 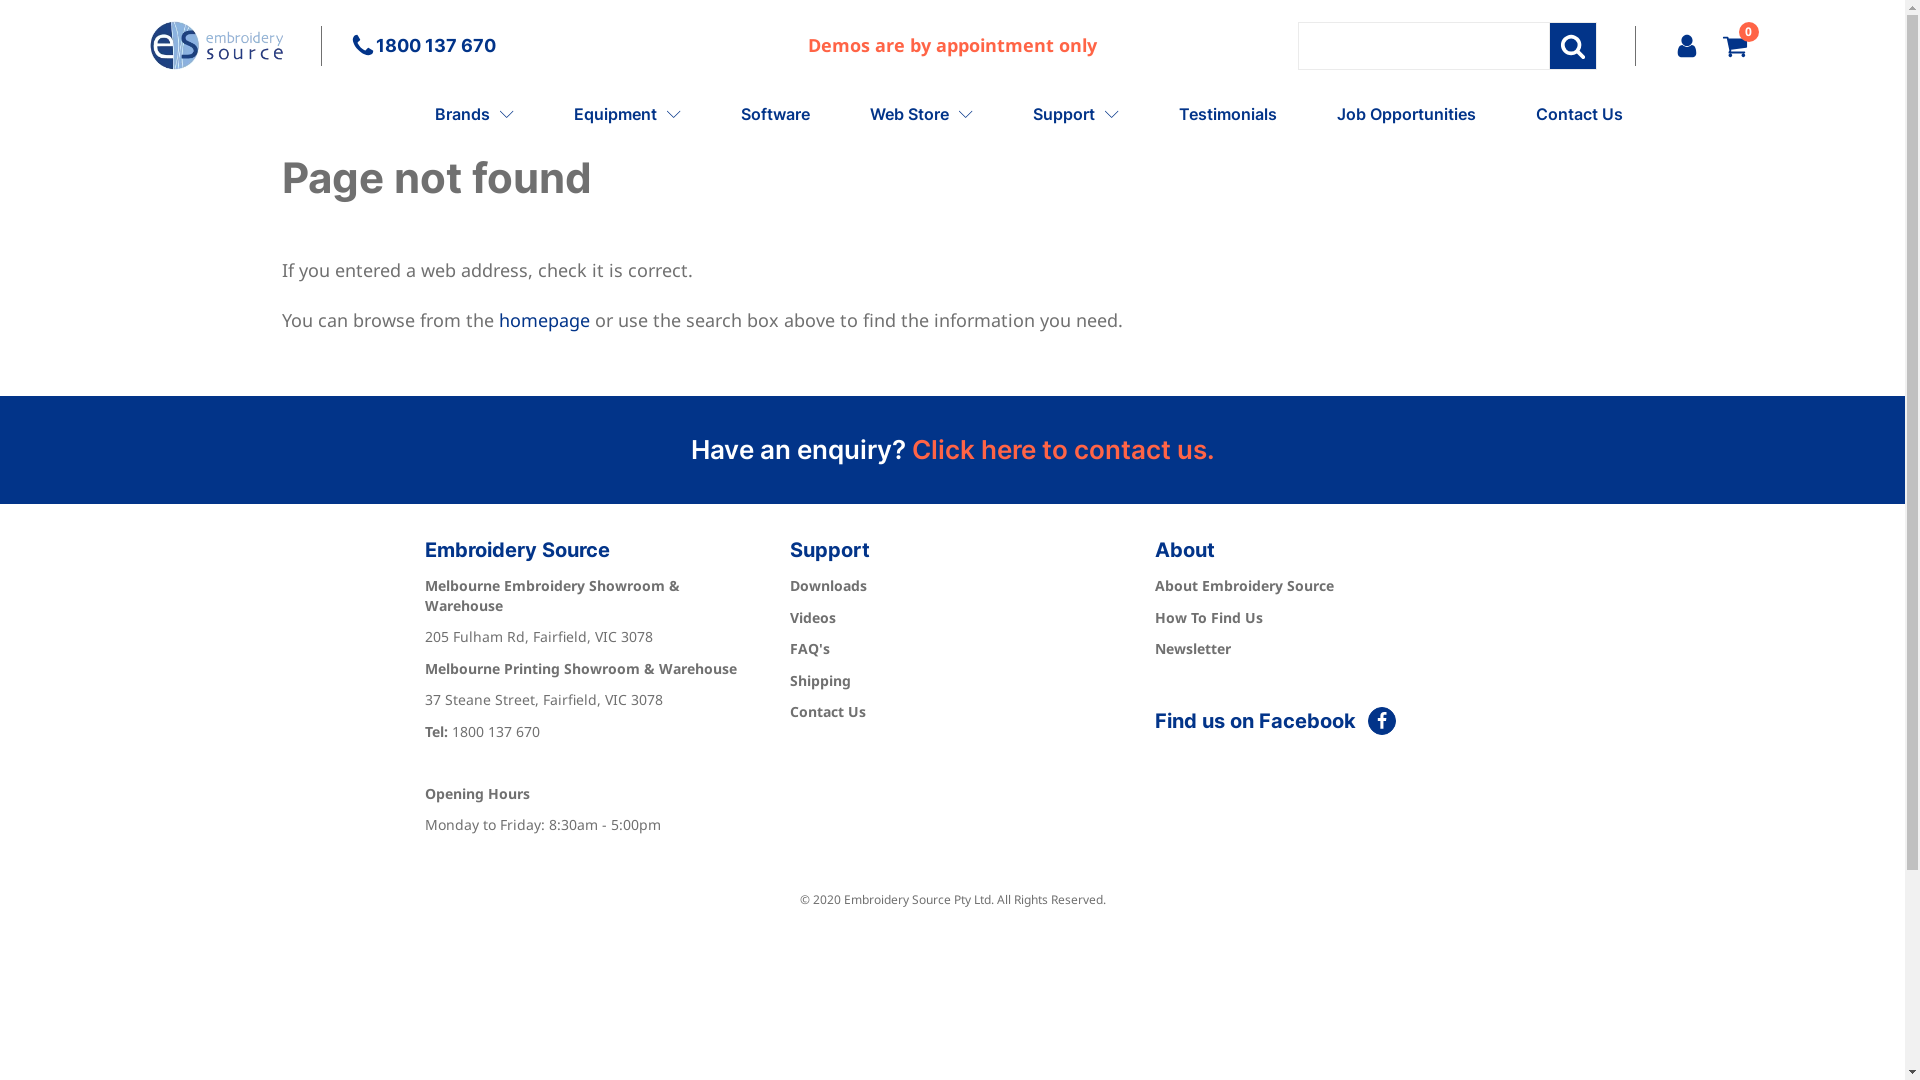 I want to click on Job Opportunities, so click(x=1406, y=114).